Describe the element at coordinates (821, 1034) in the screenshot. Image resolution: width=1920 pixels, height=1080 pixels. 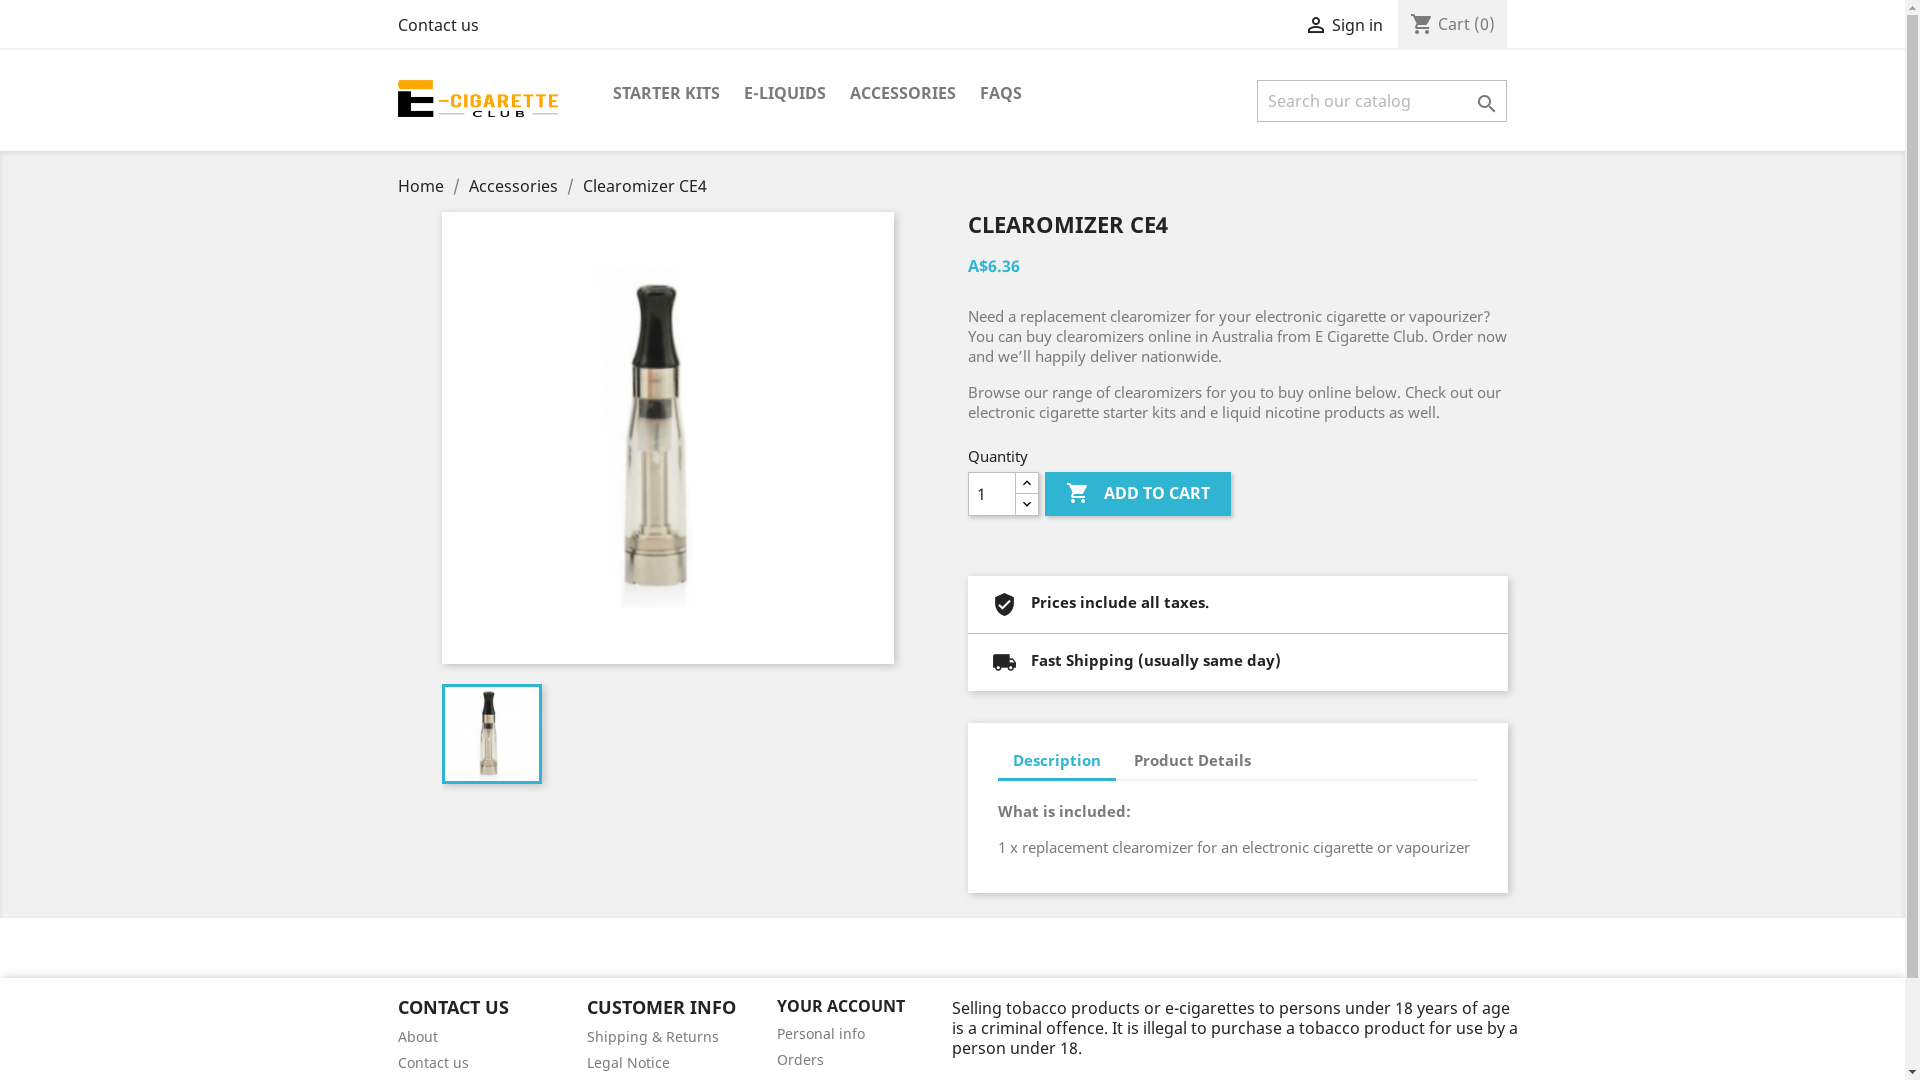
I see `Personal info` at that location.